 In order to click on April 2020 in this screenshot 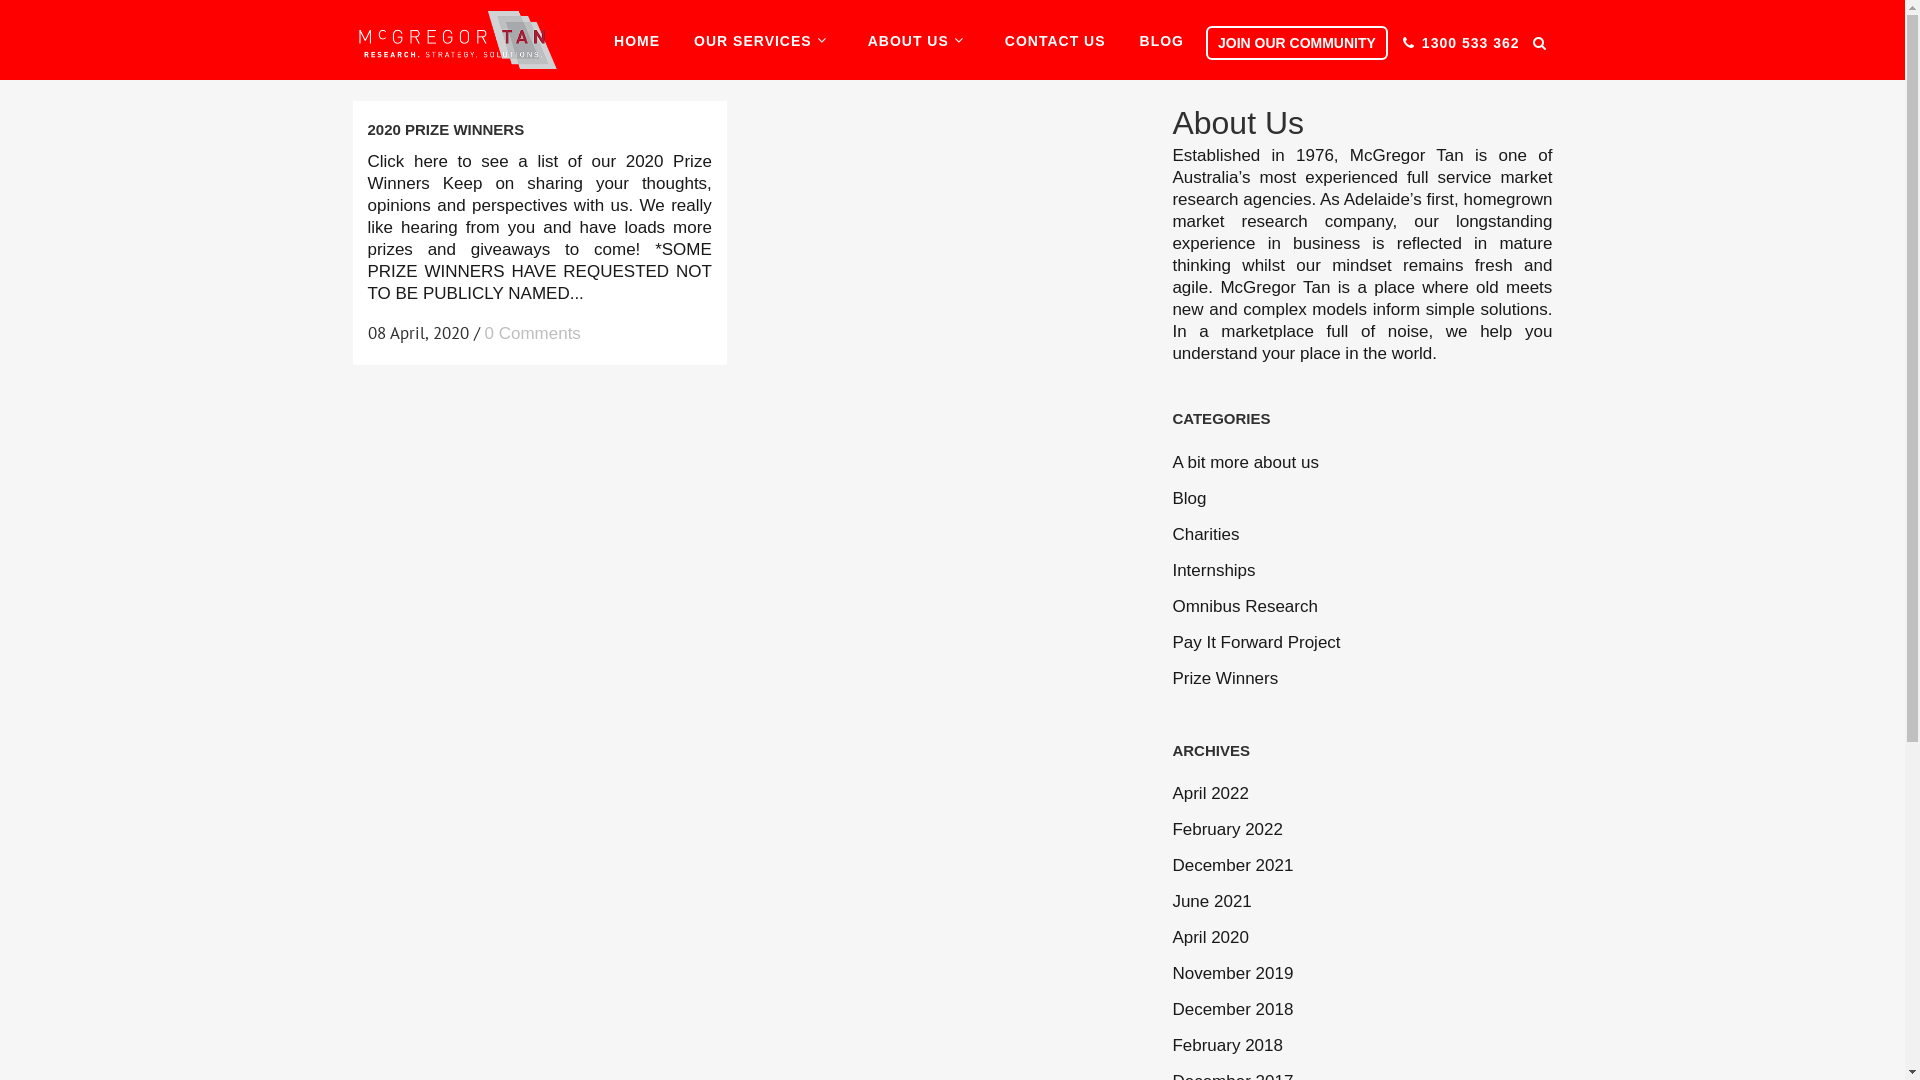, I will do `click(1210, 938)`.